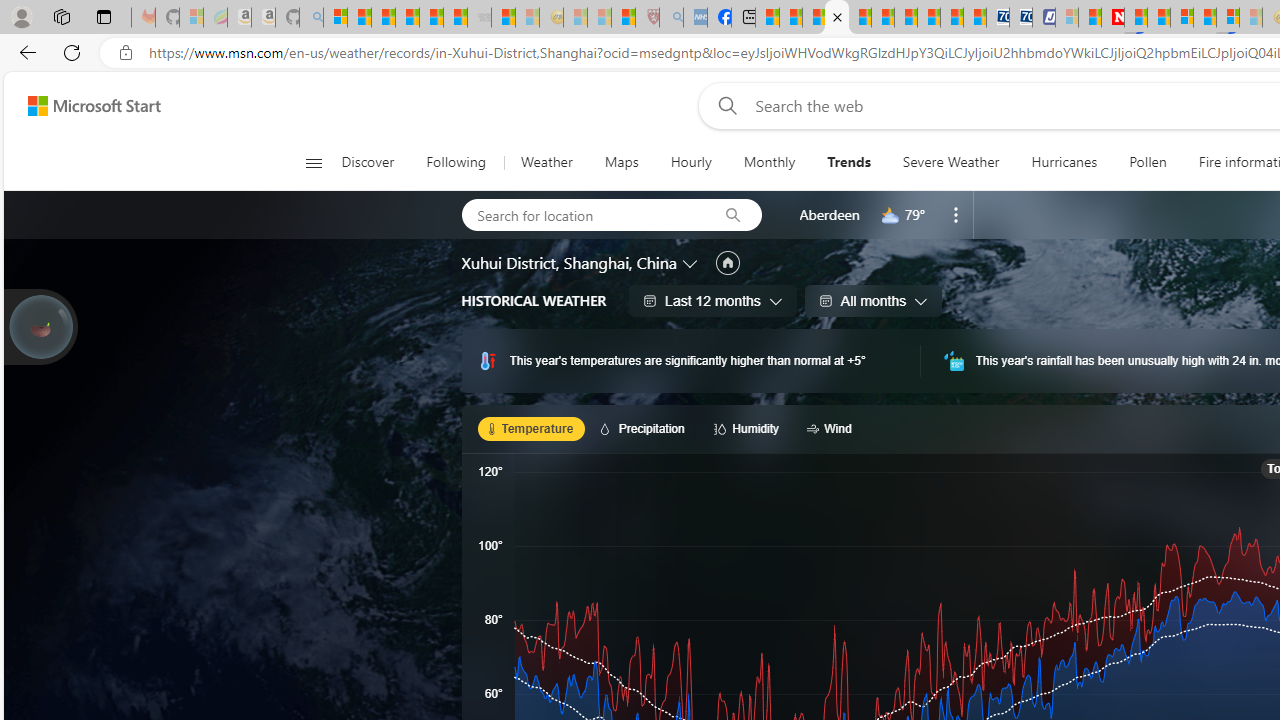  Describe the element at coordinates (646, 428) in the screenshot. I see `Precipitation` at that location.